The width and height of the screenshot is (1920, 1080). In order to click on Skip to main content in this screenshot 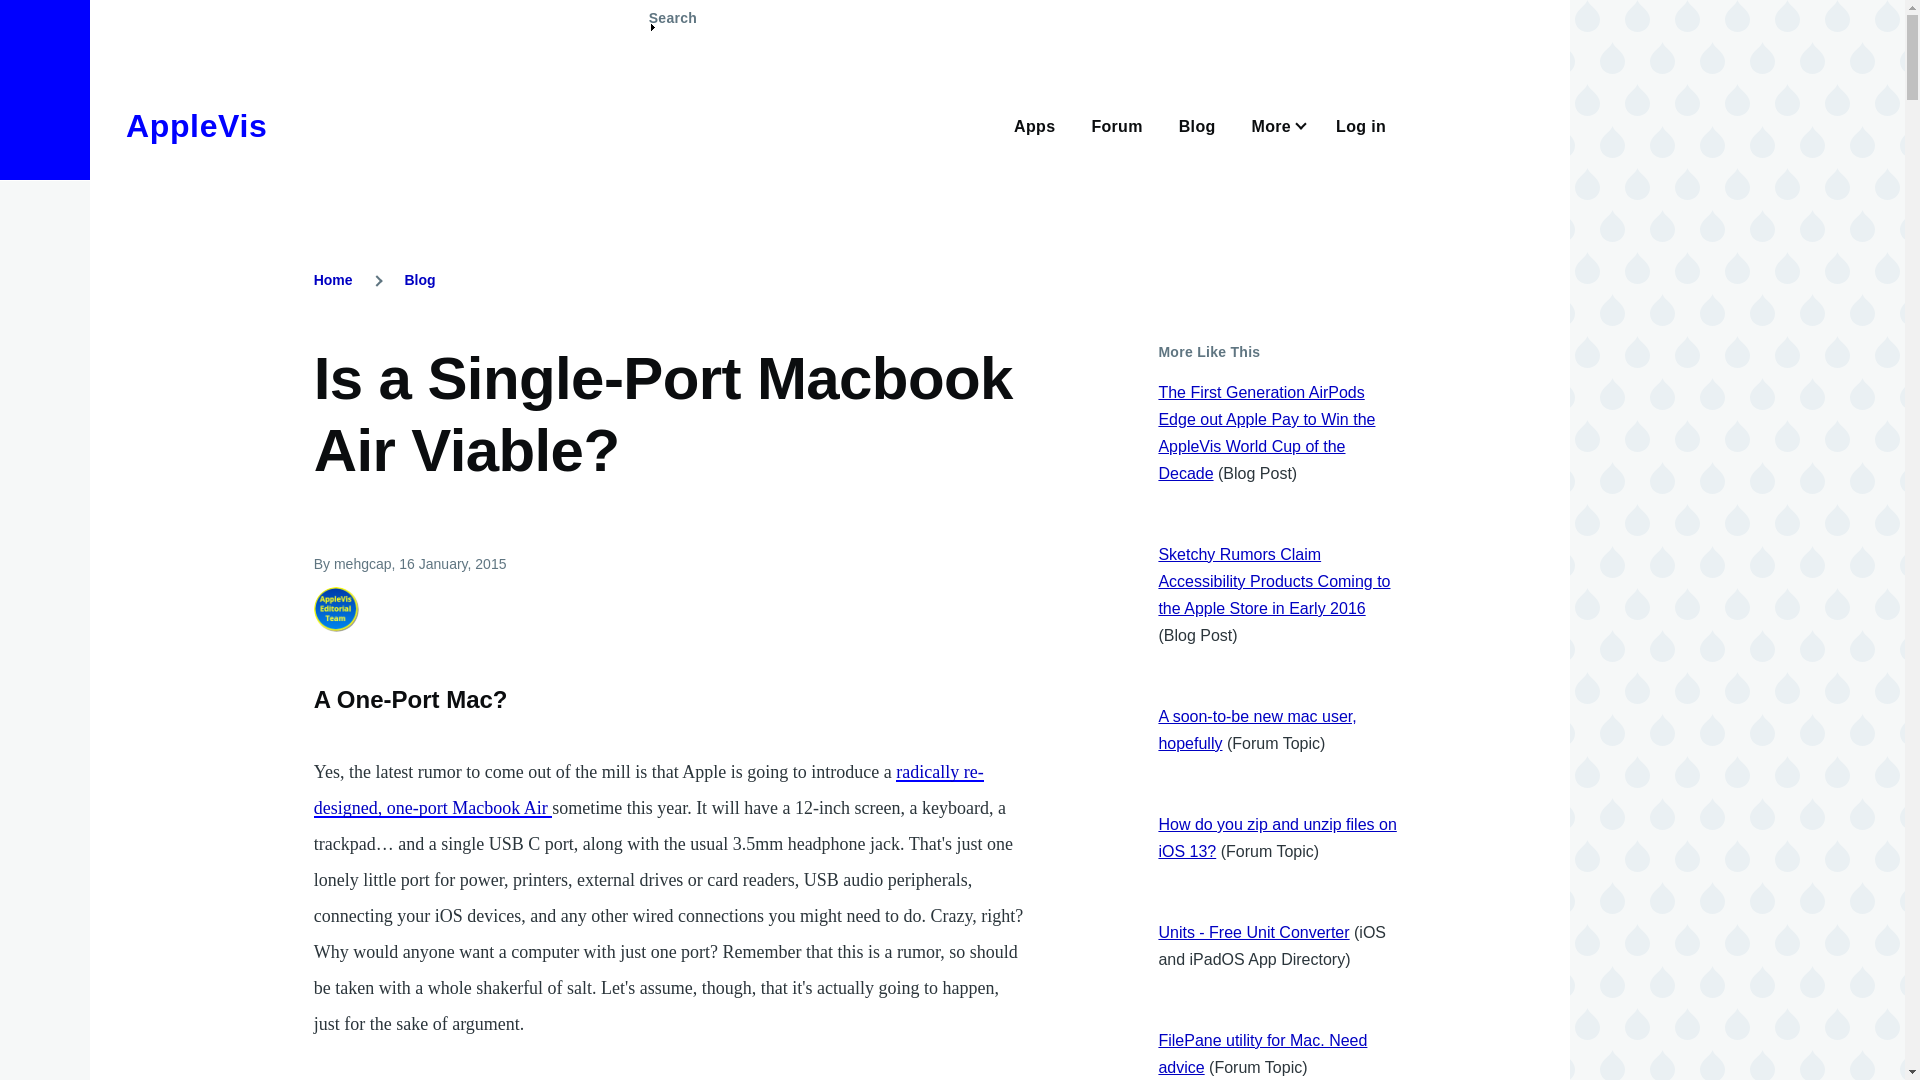, I will do `click(785, 9)`.